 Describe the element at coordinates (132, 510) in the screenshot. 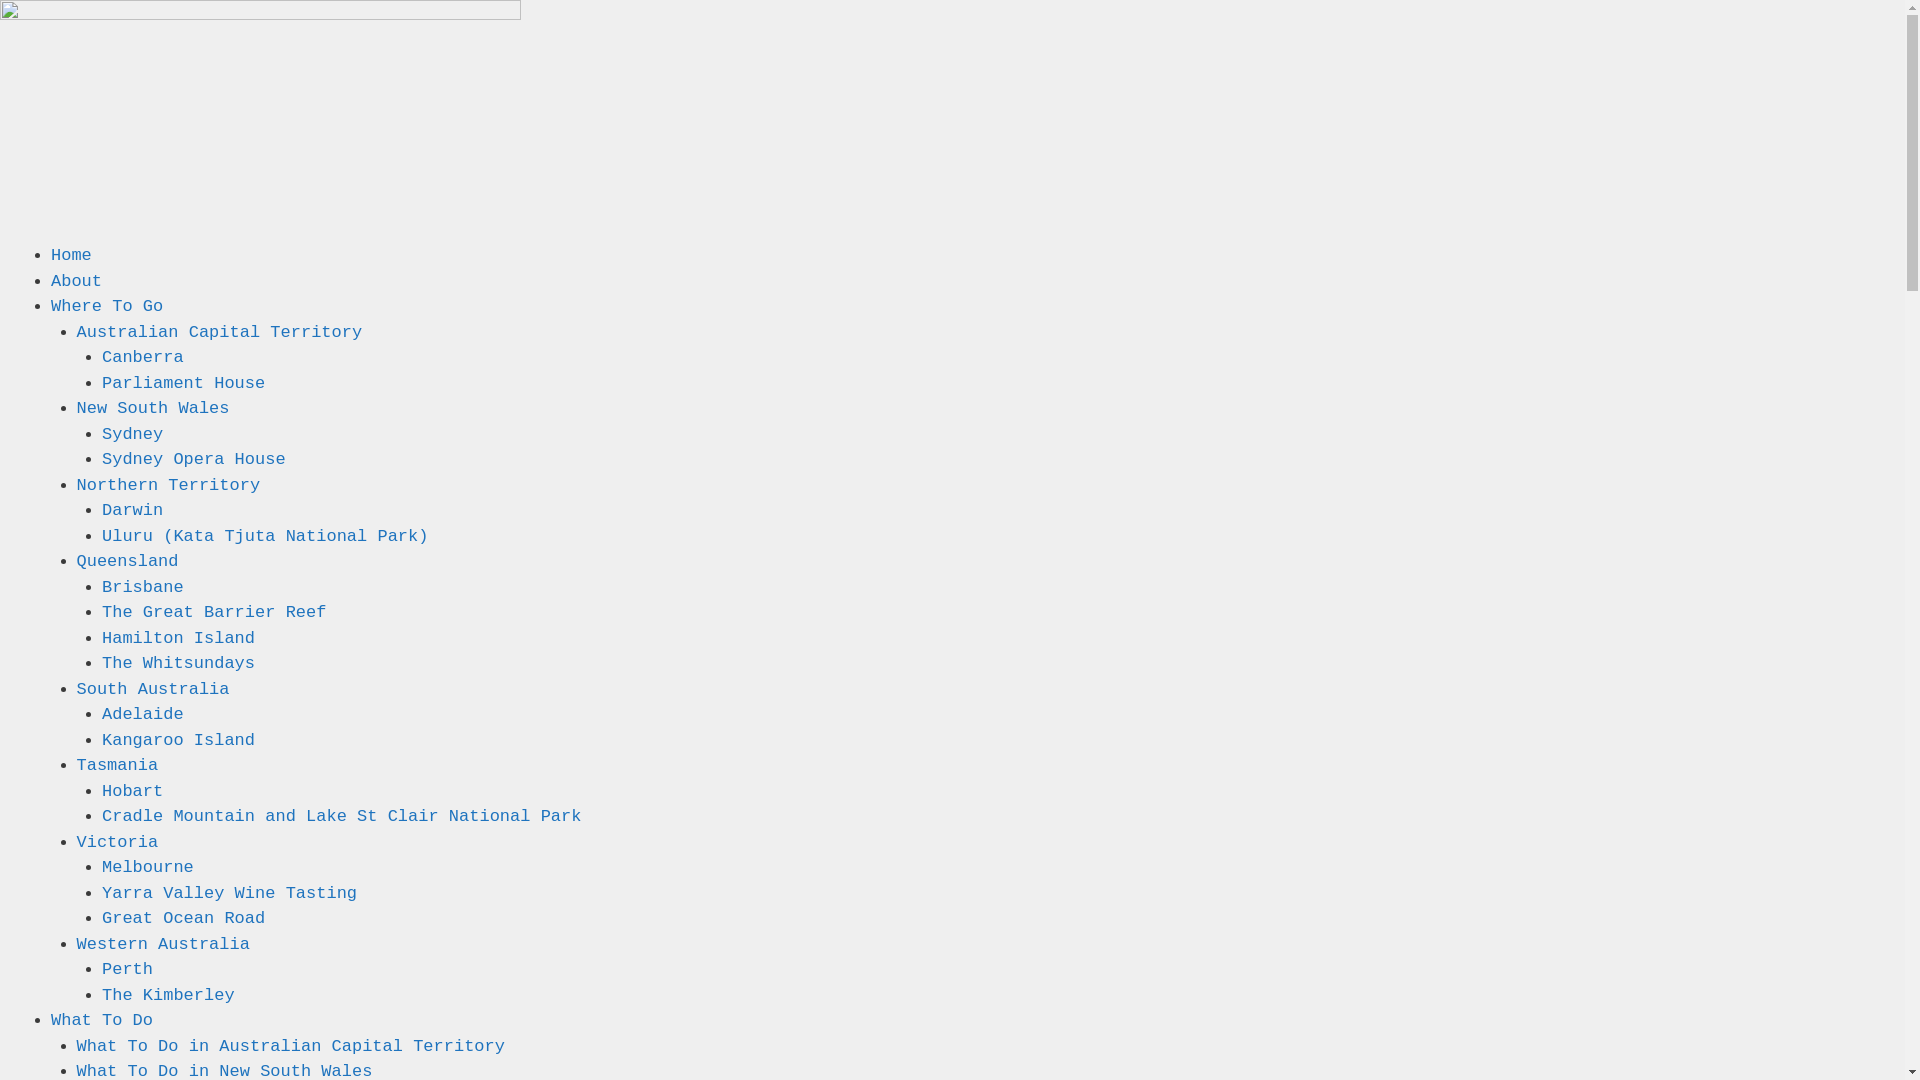

I see `Darwin` at that location.